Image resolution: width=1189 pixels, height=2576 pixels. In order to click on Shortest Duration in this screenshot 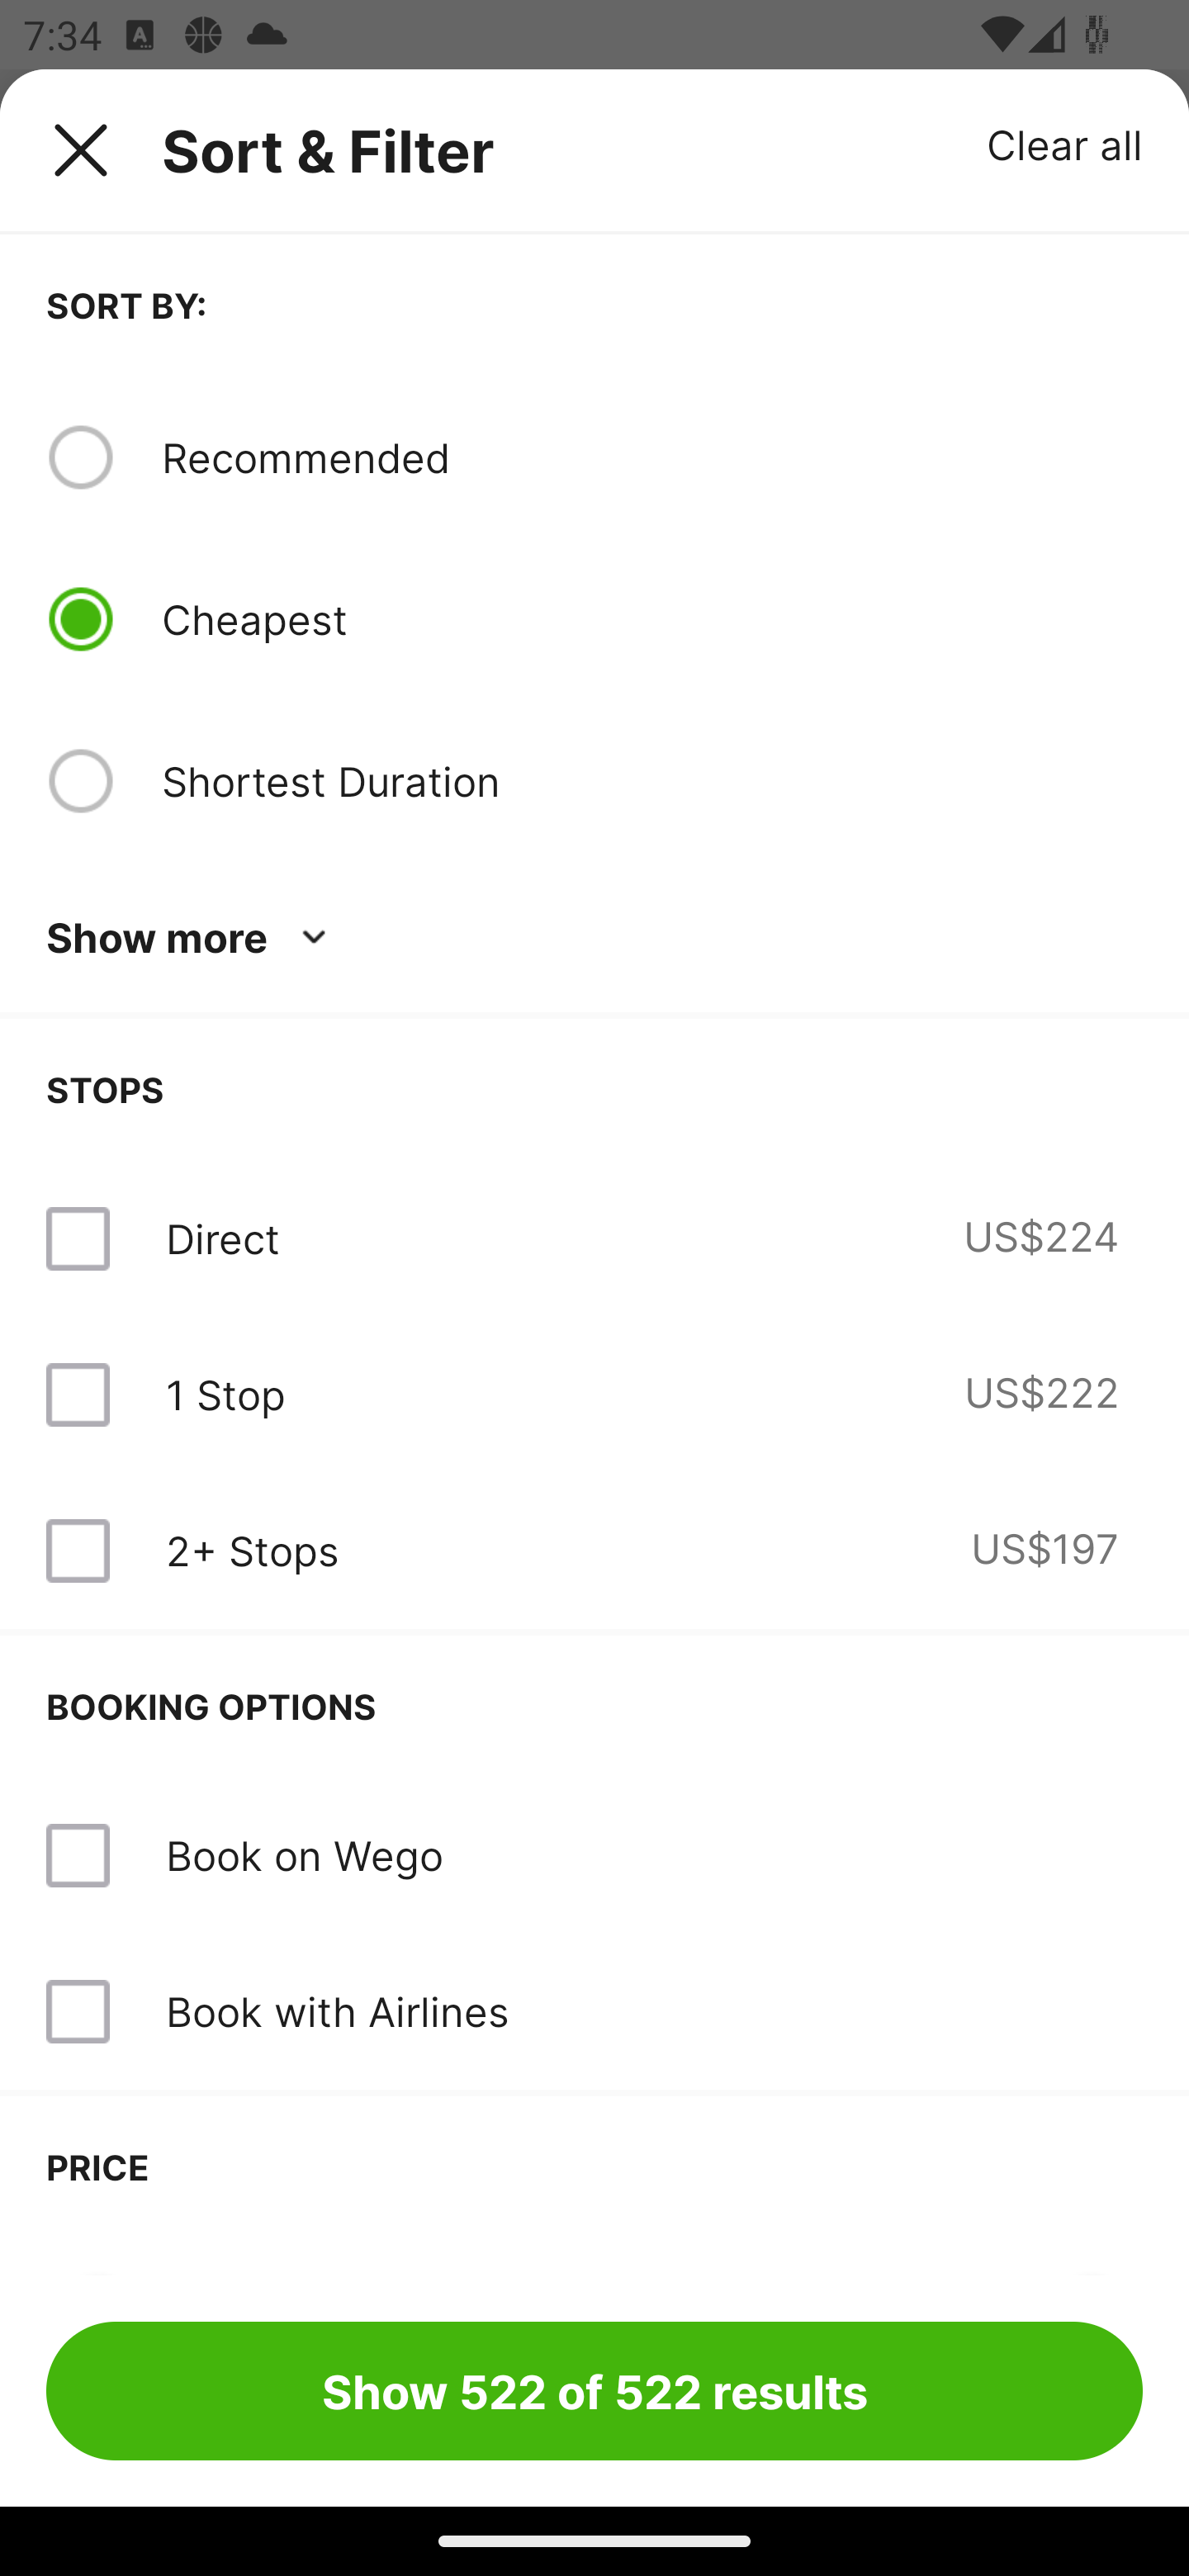, I will do `click(651, 780)`.